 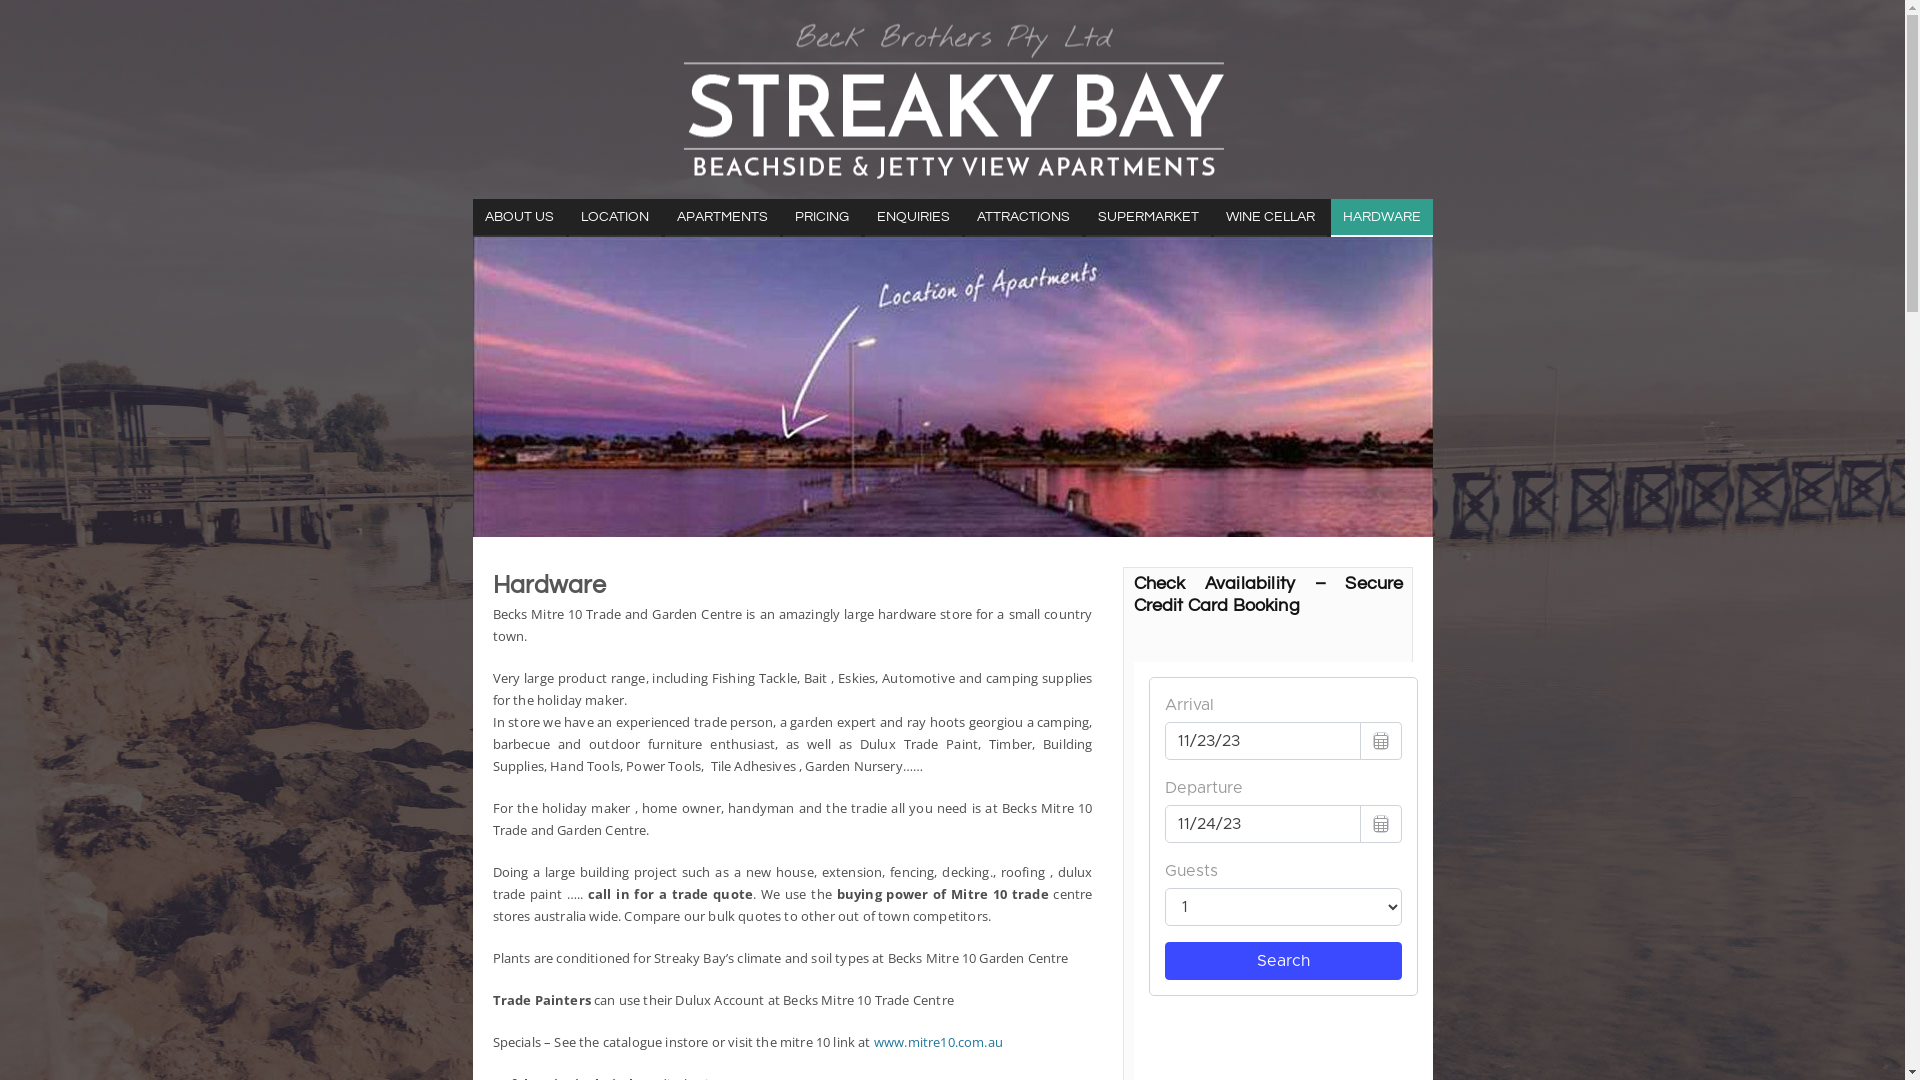 I want to click on ENQUIRIES, so click(x=912, y=218).